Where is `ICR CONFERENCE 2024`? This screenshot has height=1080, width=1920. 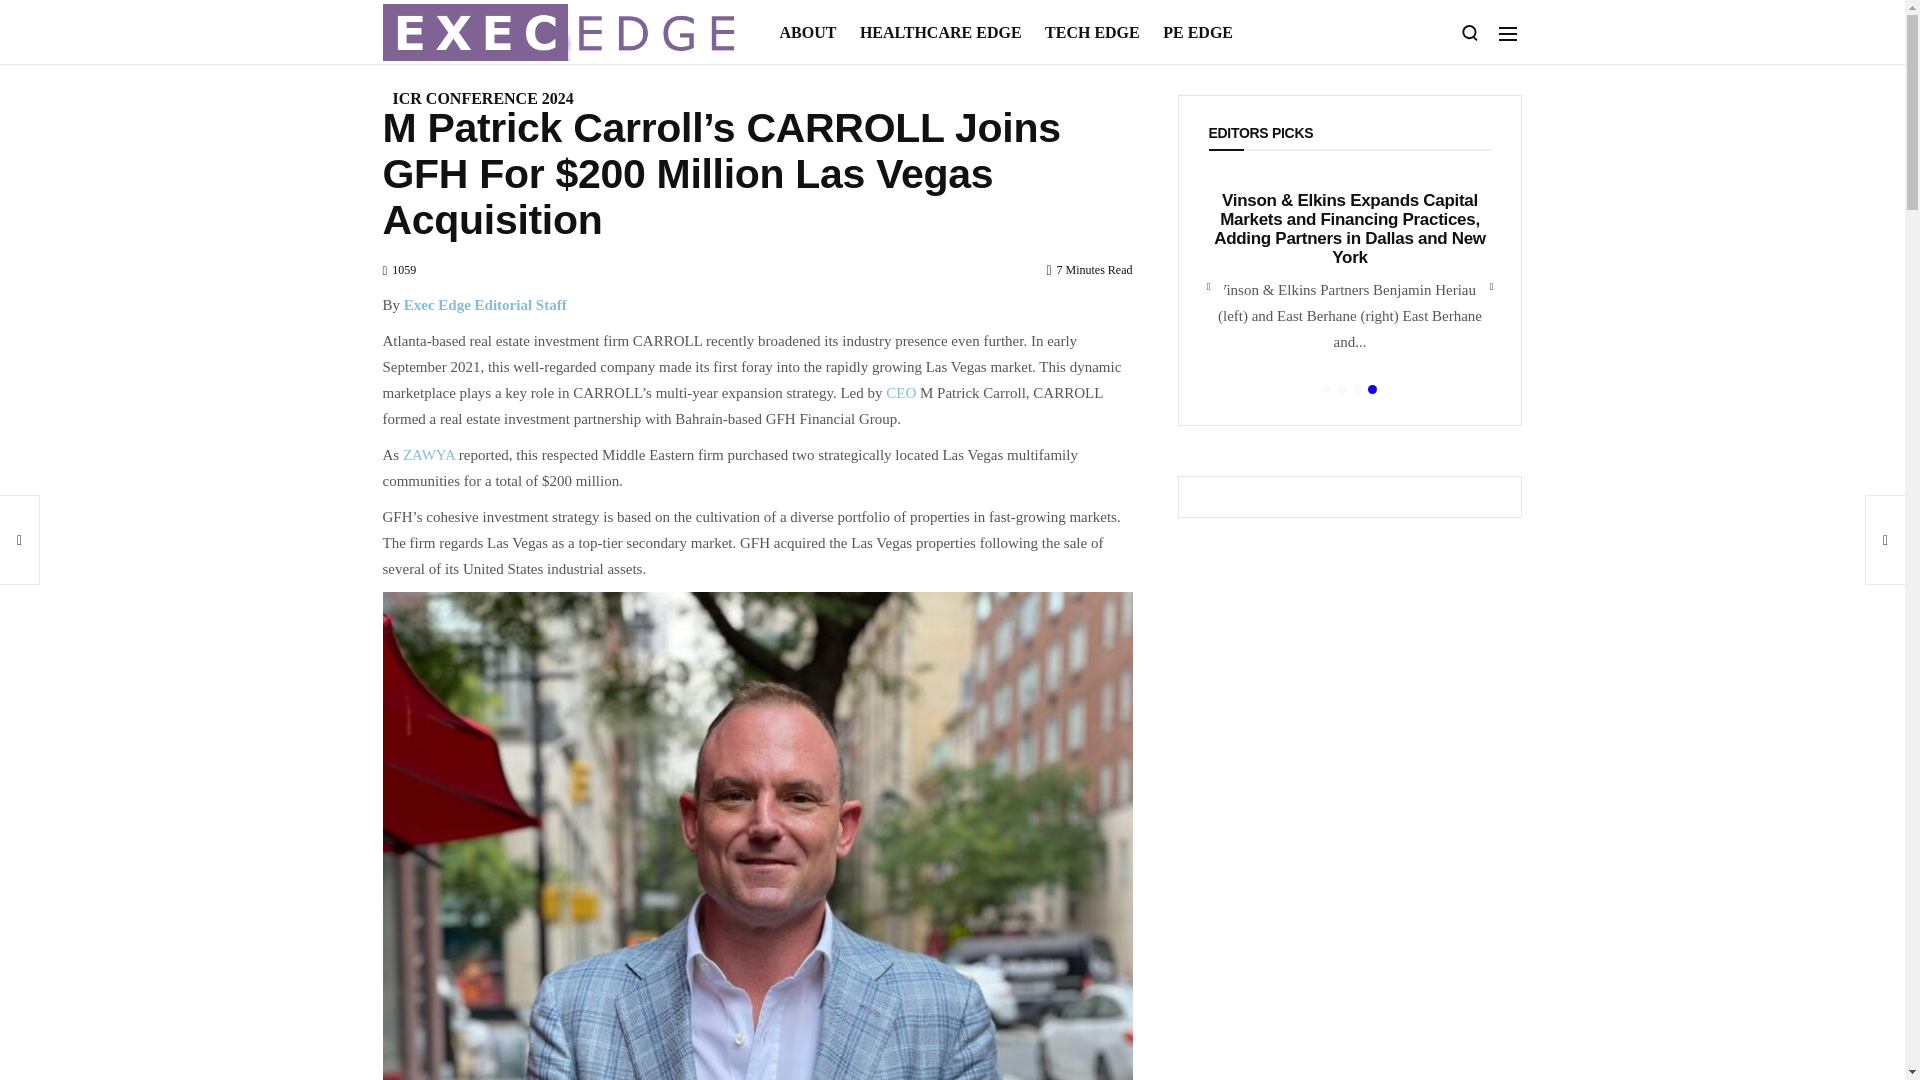 ICR CONFERENCE 2024 is located at coordinates (482, 98).